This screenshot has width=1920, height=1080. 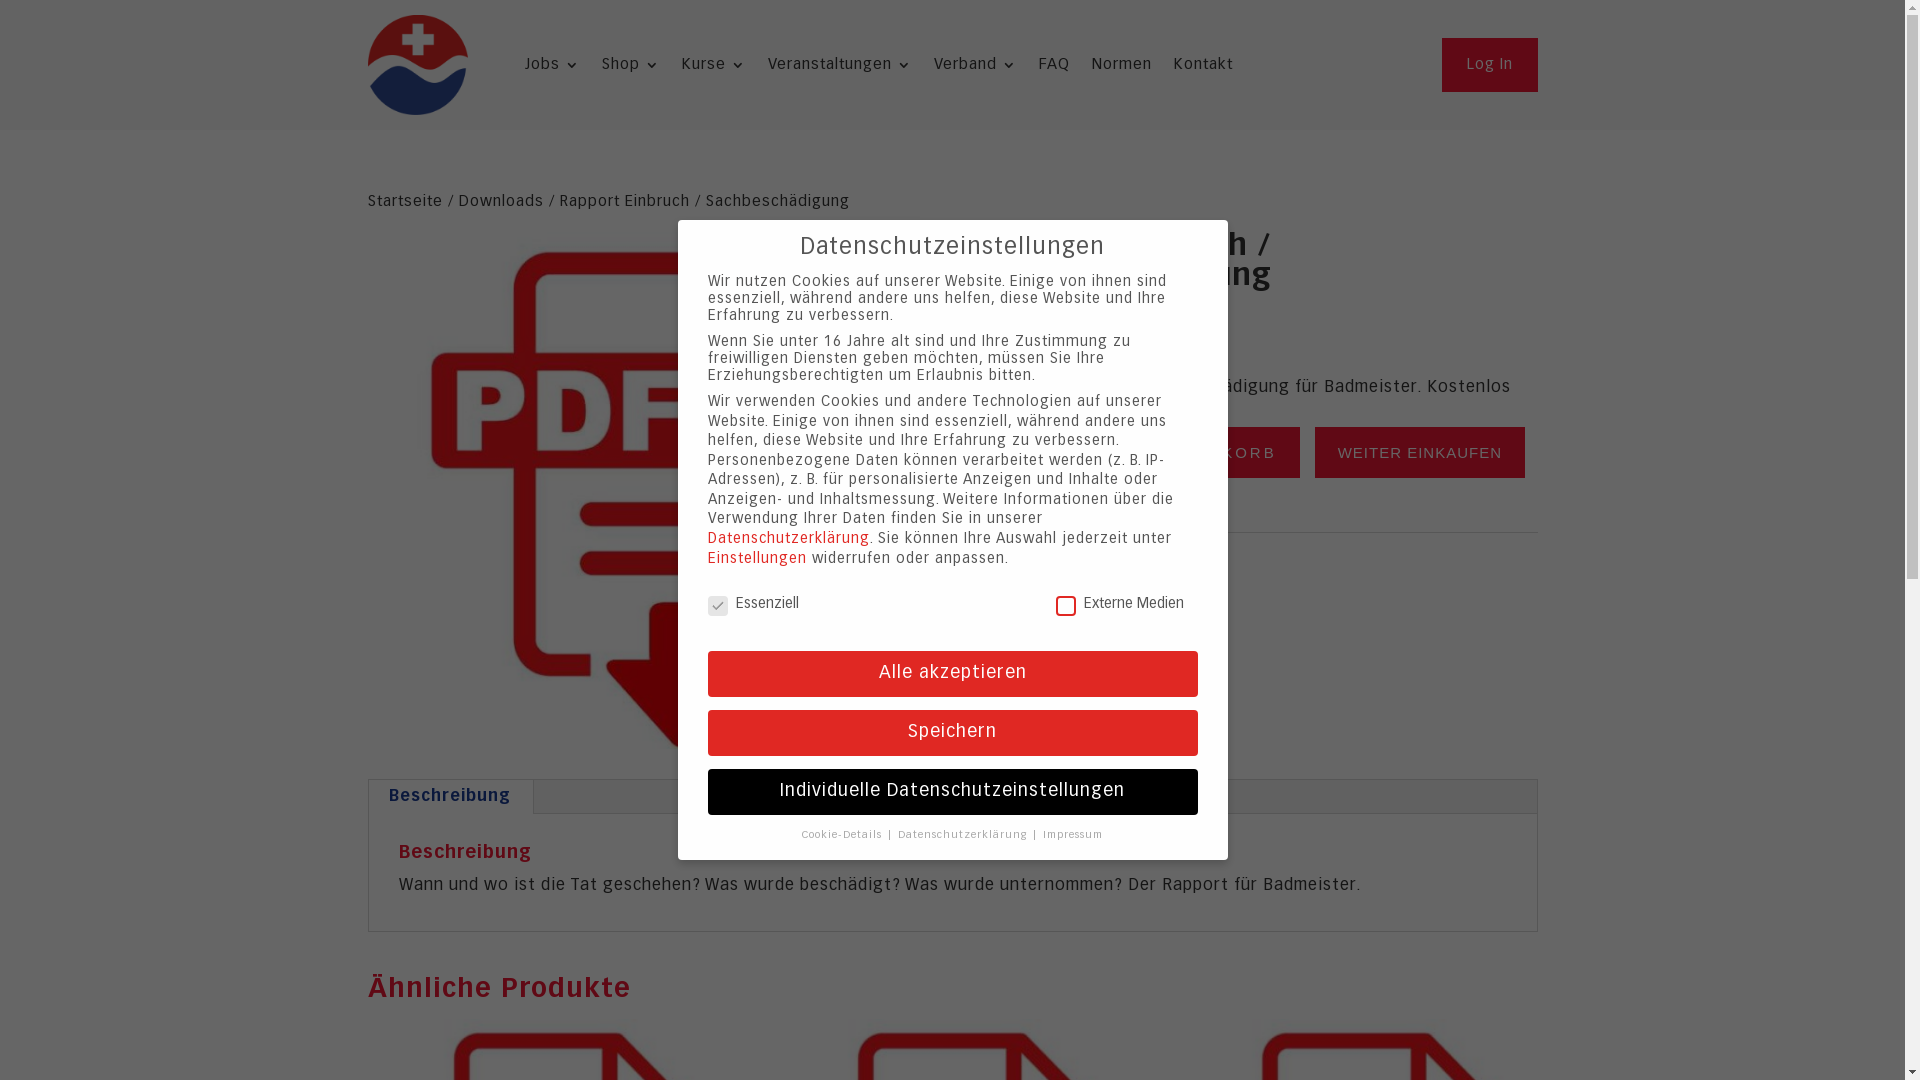 What do you see at coordinates (631, 69) in the screenshot?
I see `Shop` at bounding box center [631, 69].